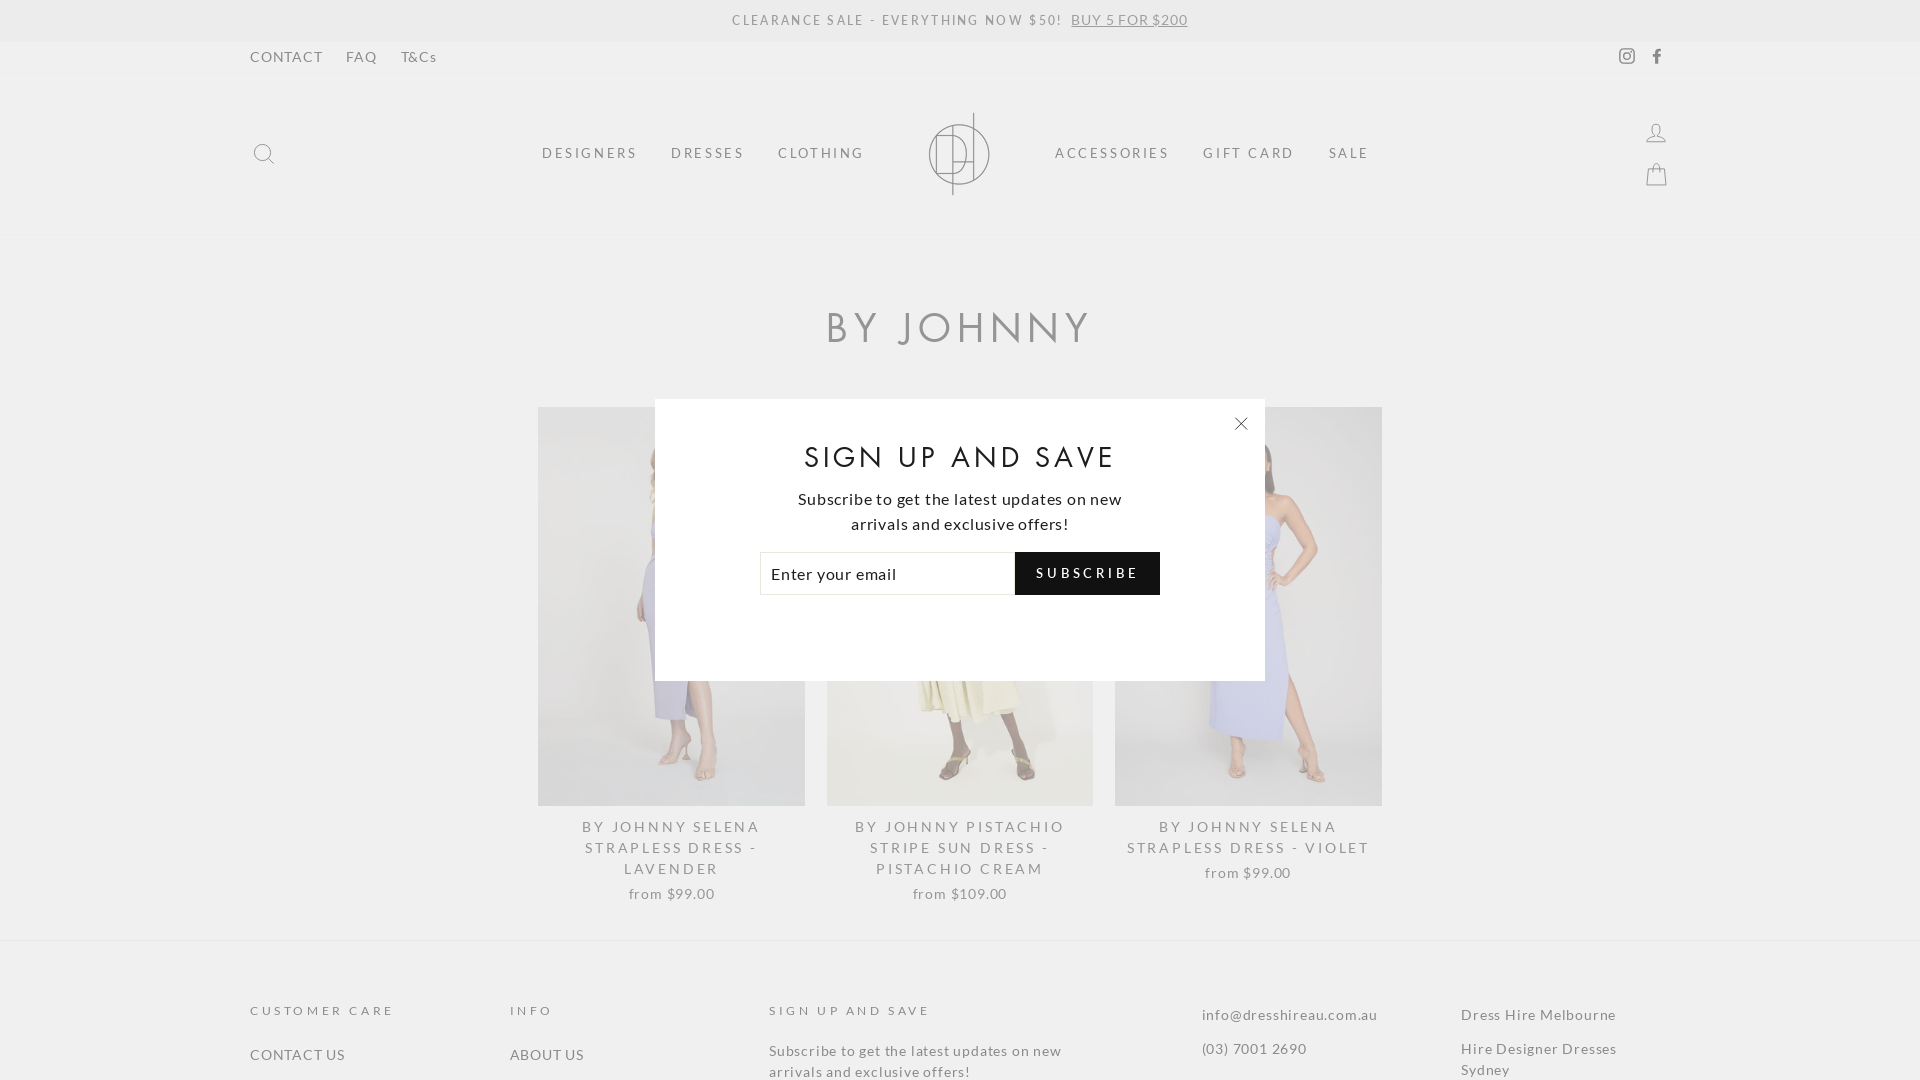 This screenshot has width=1920, height=1080. What do you see at coordinates (590, 154) in the screenshot?
I see `DESIGNERS` at bounding box center [590, 154].